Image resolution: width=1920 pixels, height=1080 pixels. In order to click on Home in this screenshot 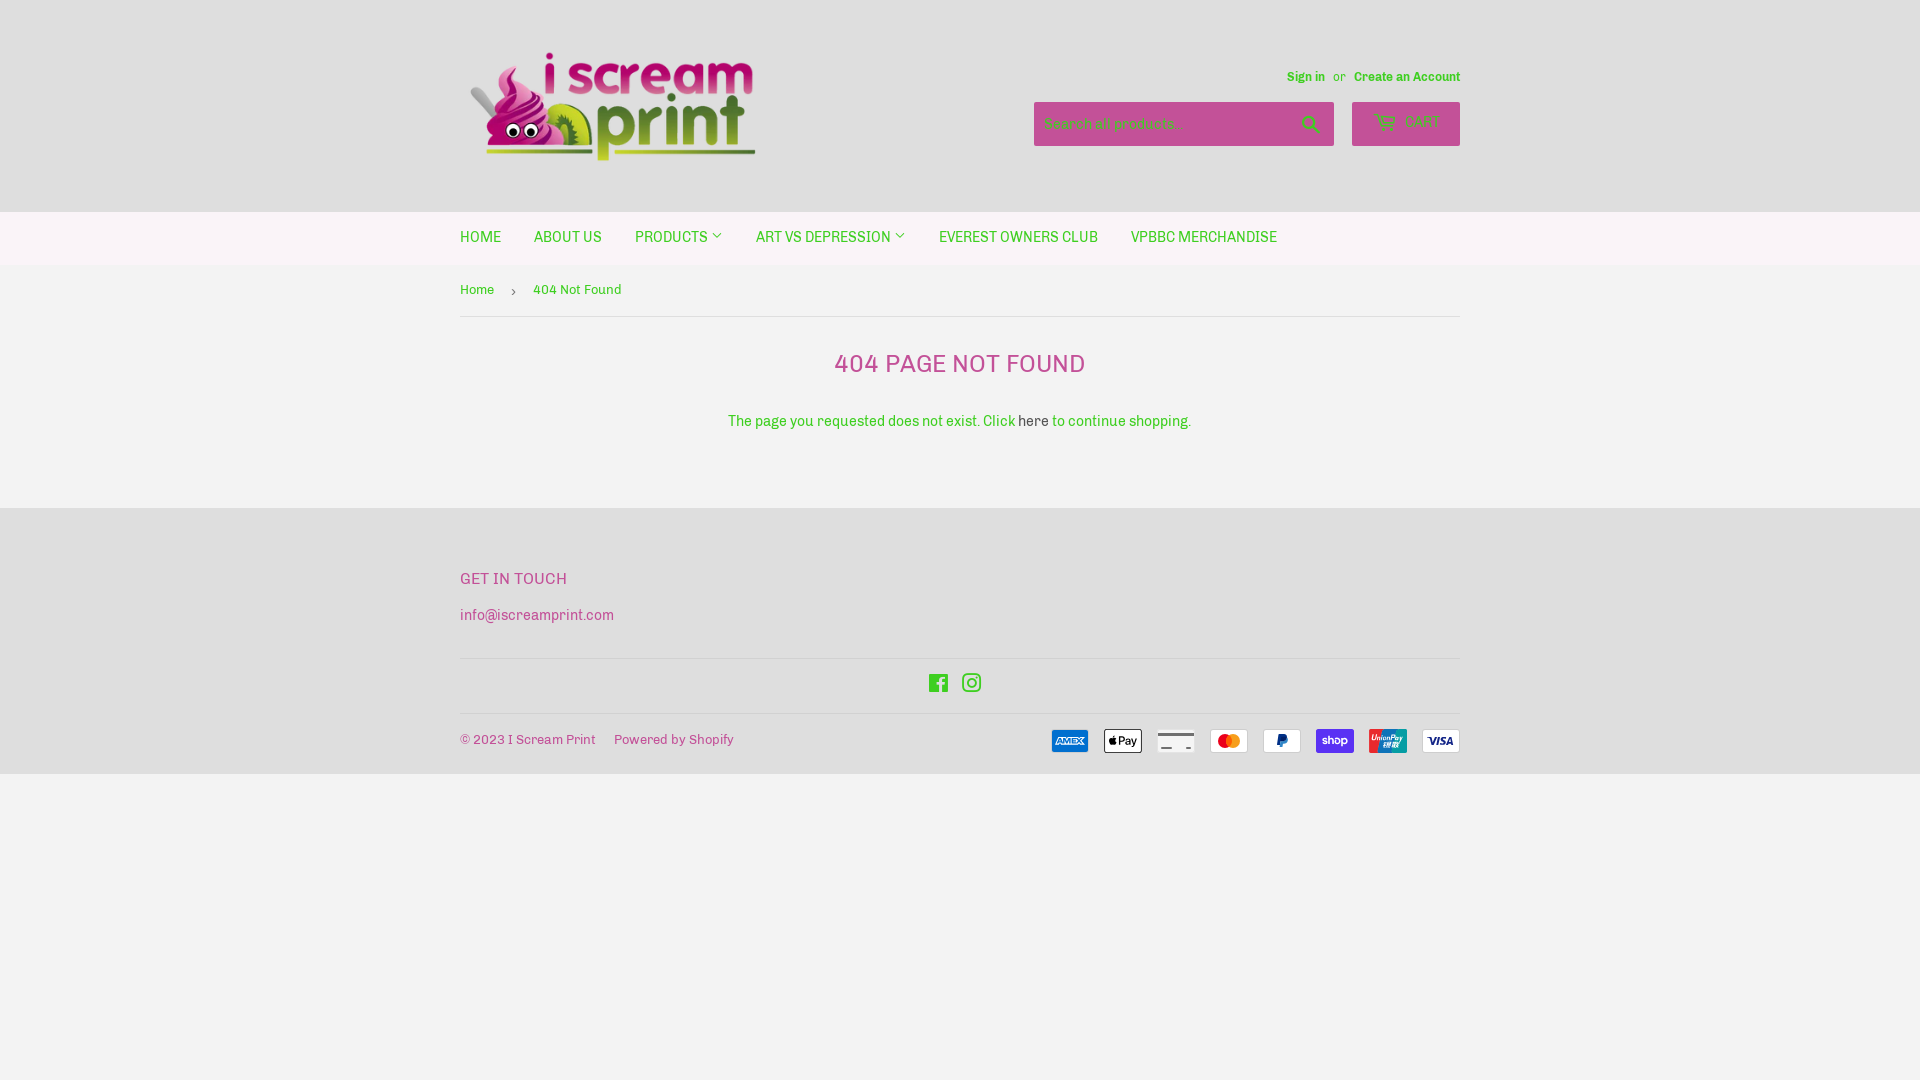, I will do `click(480, 290)`.